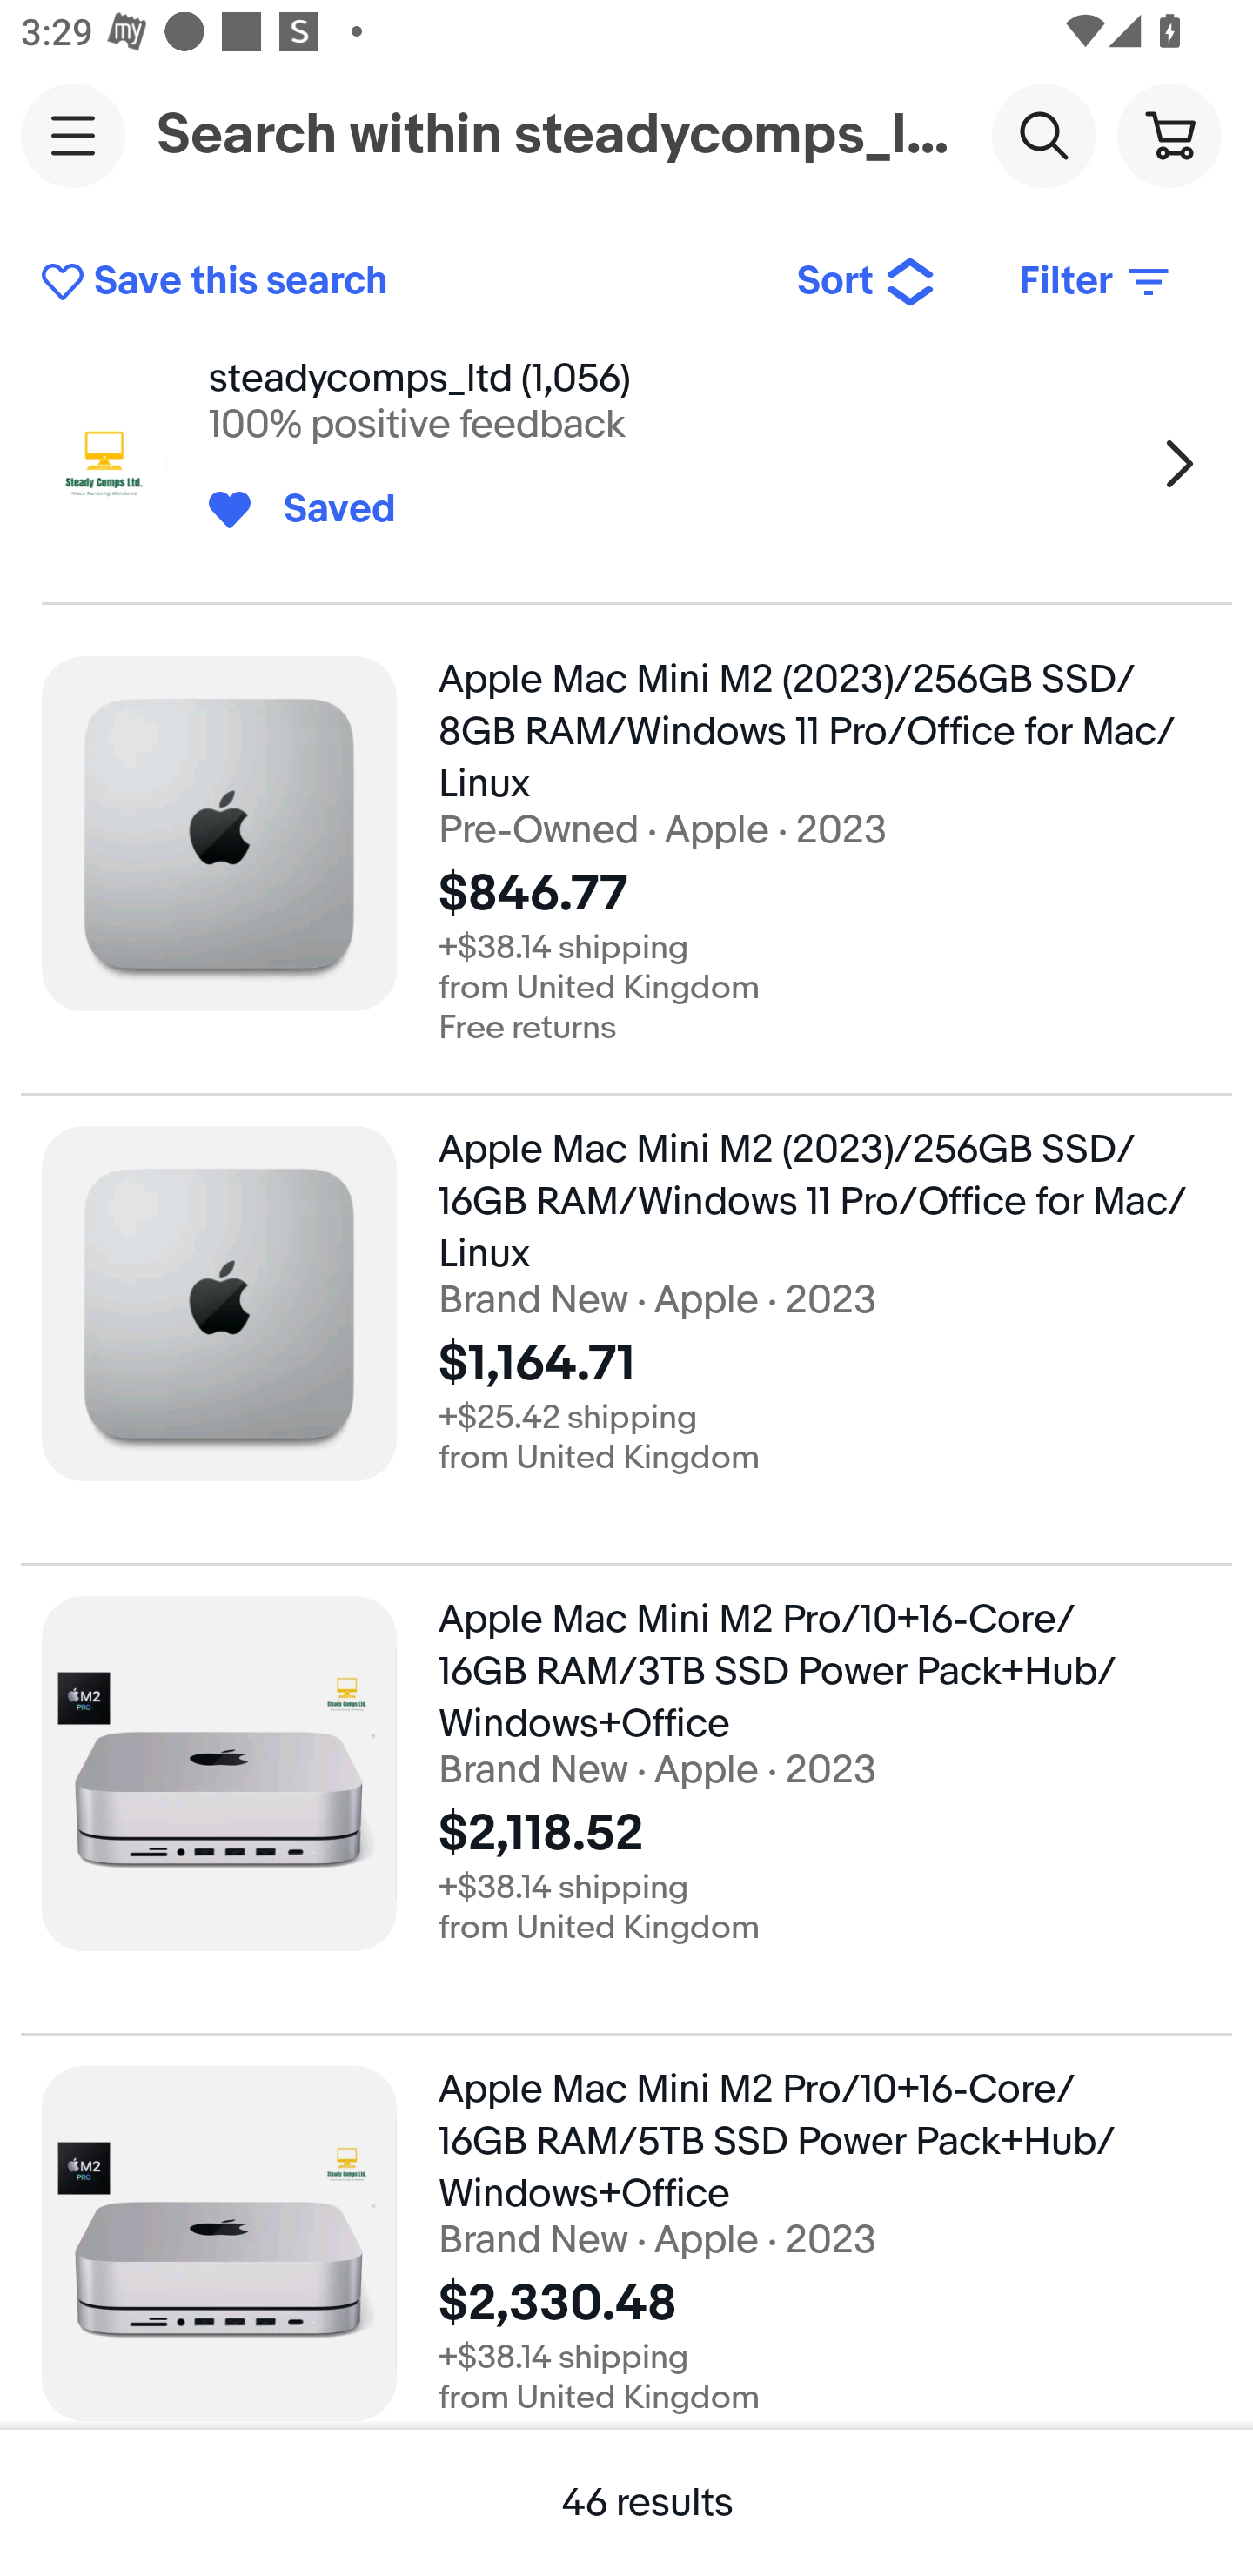  What do you see at coordinates (1169, 134) in the screenshot?
I see `Cart button shopping cart` at bounding box center [1169, 134].